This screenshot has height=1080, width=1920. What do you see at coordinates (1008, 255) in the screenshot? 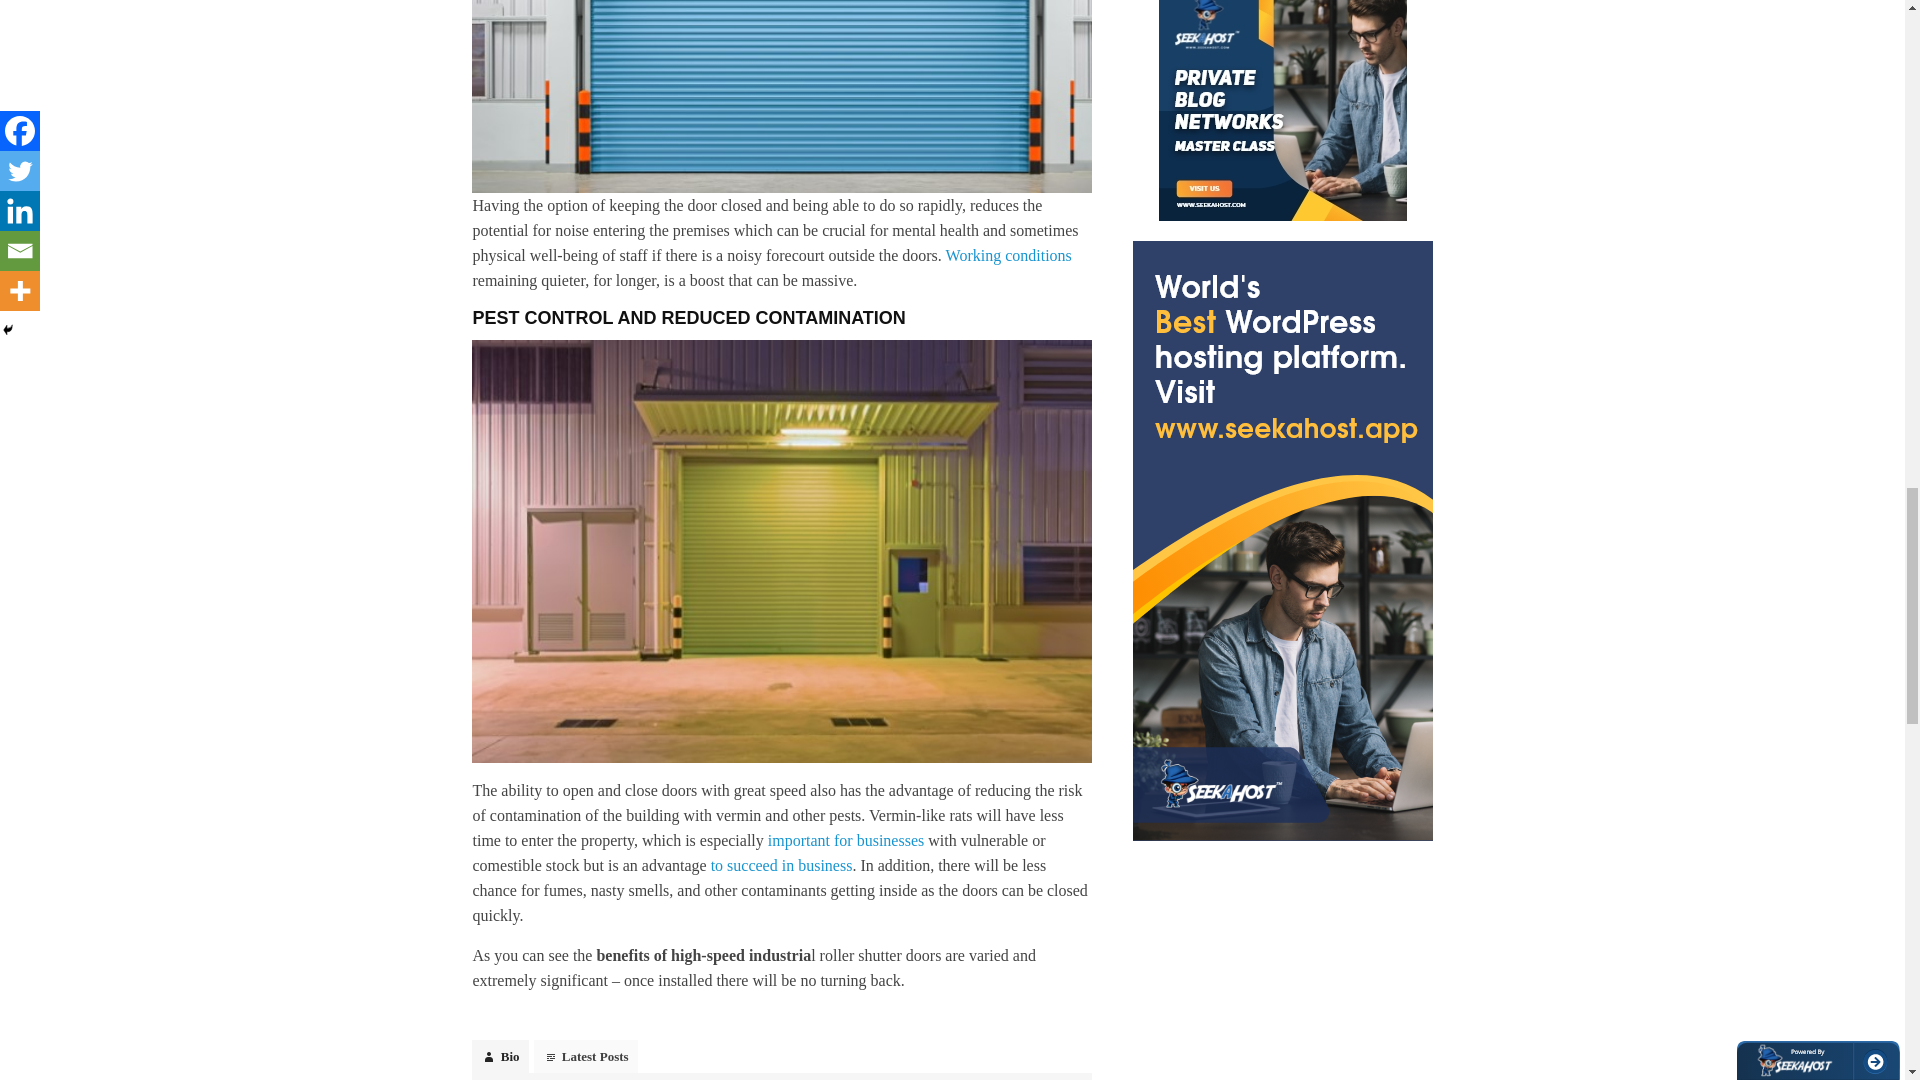
I see `Working conditions` at bounding box center [1008, 255].